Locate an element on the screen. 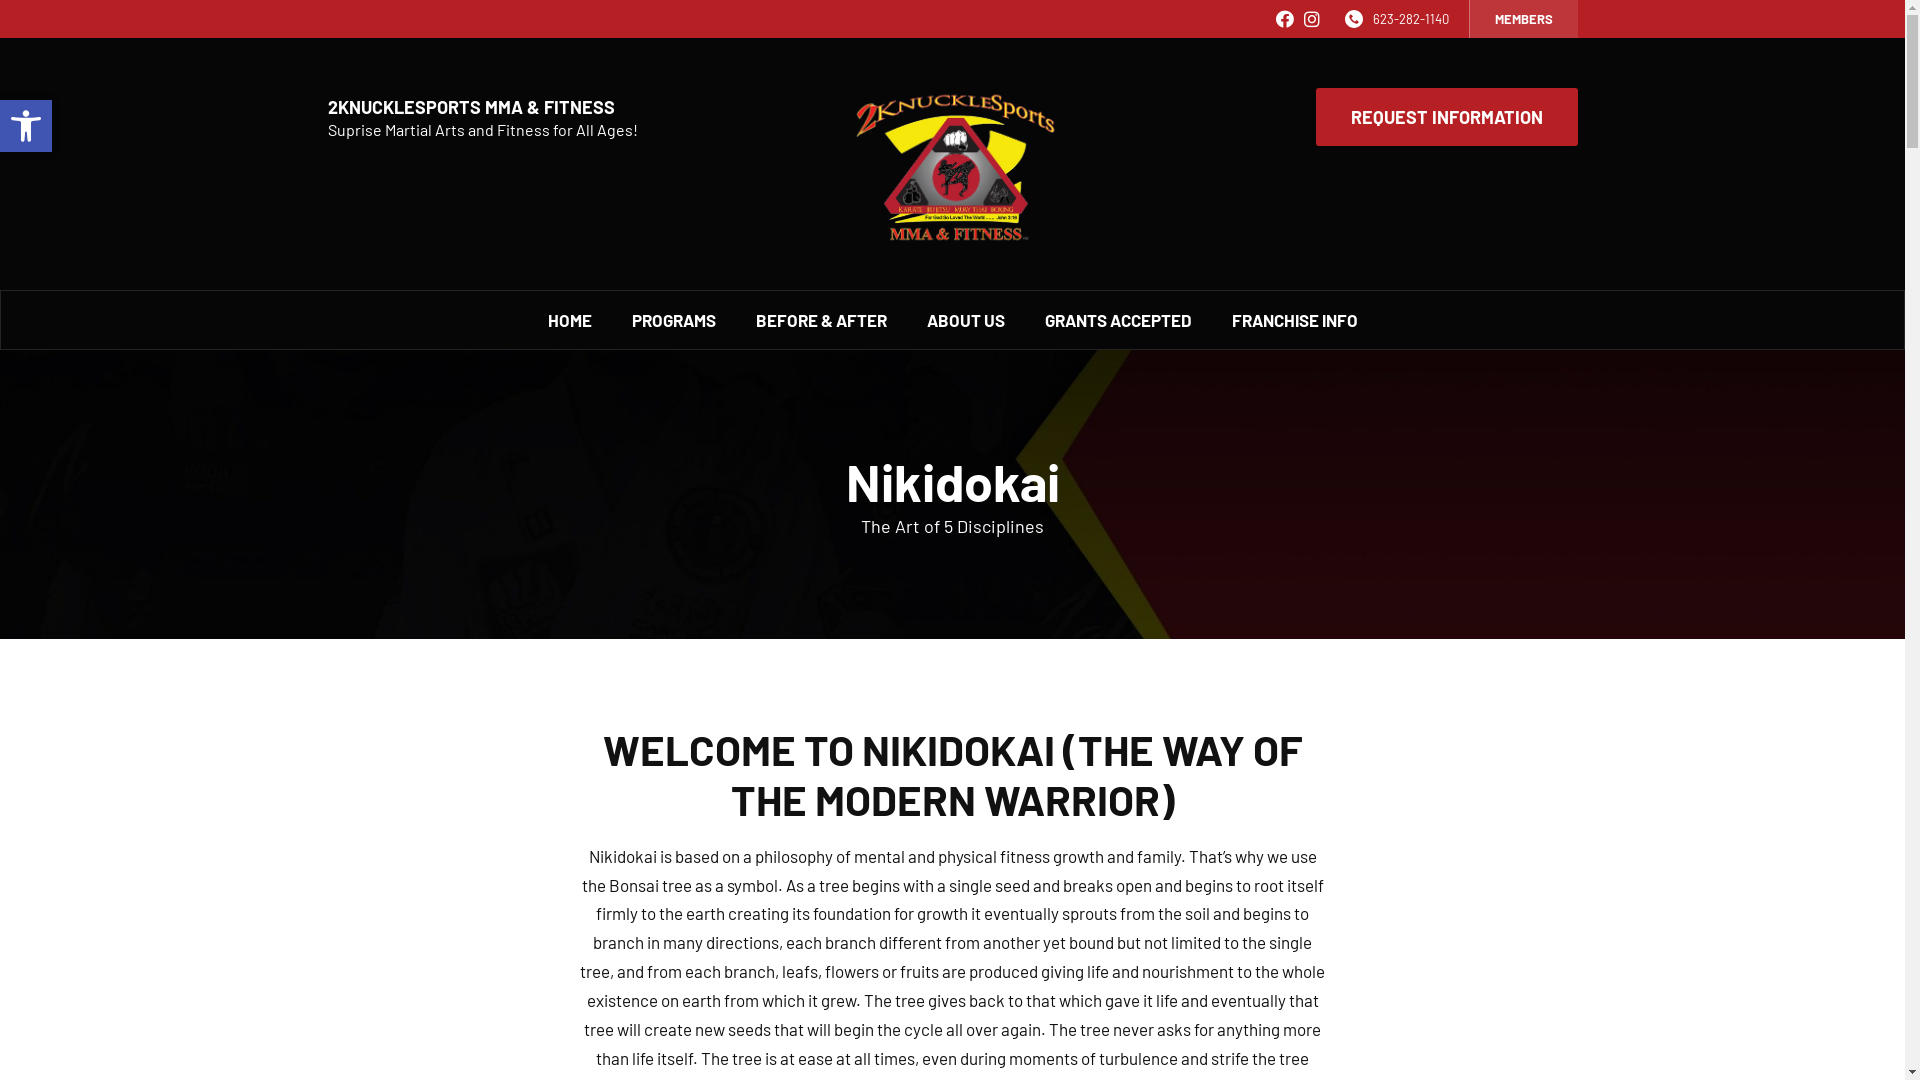 This screenshot has height=1080, width=1920. REQUEST INFORMATION is located at coordinates (1447, 117).